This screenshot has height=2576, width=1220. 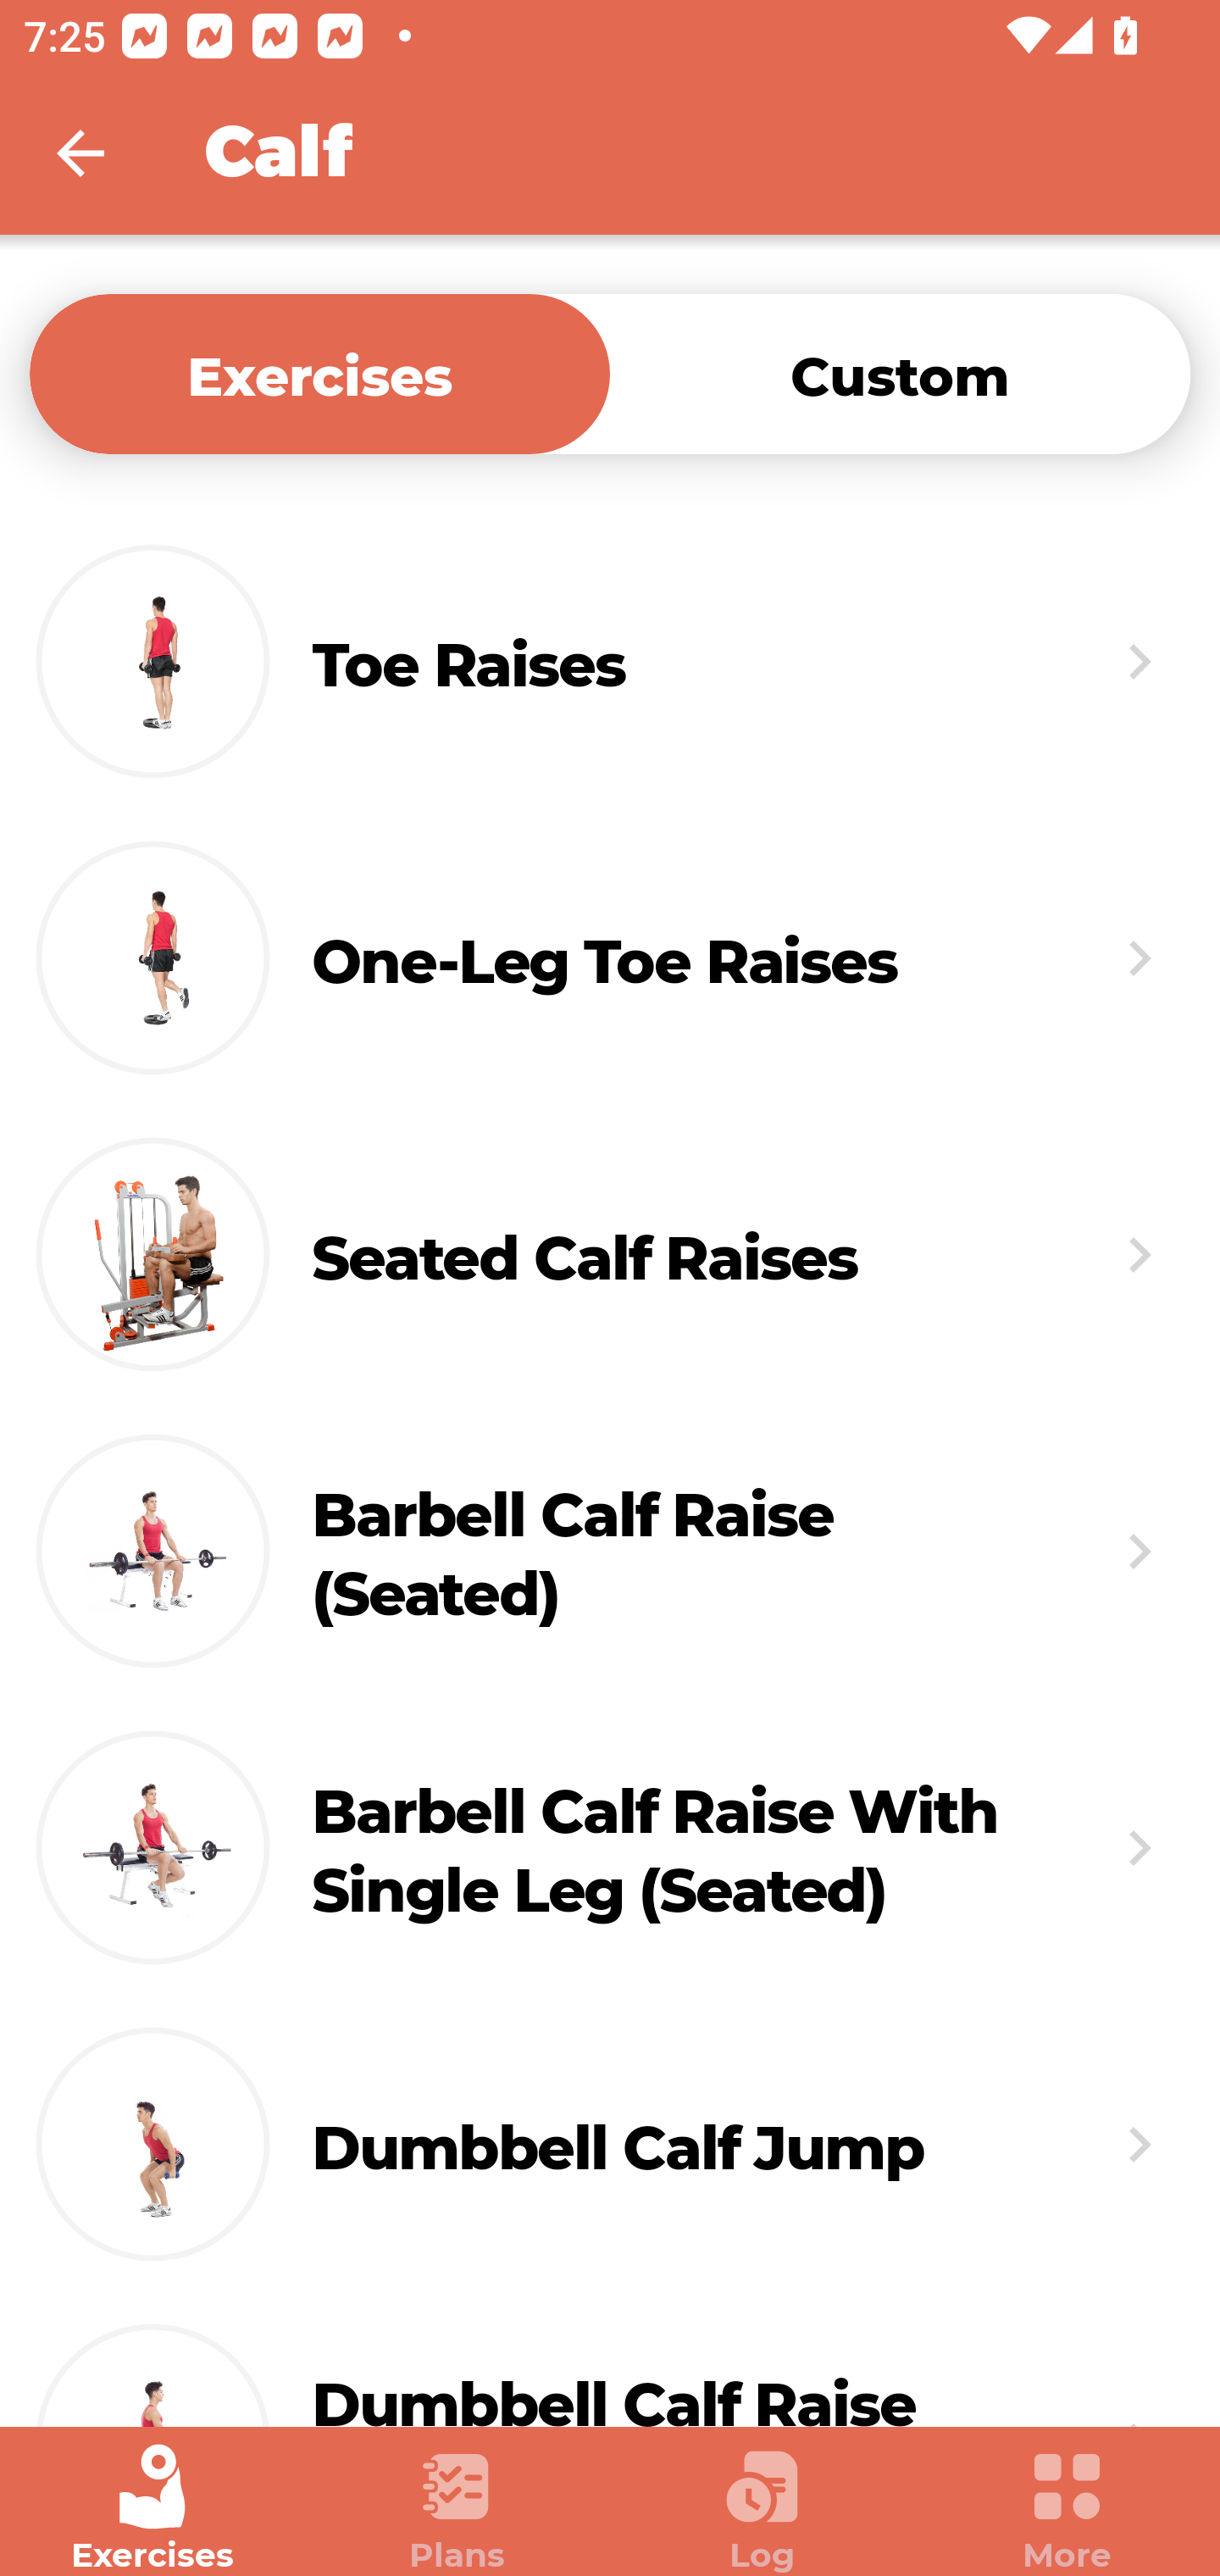 What do you see at coordinates (762, 2508) in the screenshot?
I see `Log` at bounding box center [762, 2508].